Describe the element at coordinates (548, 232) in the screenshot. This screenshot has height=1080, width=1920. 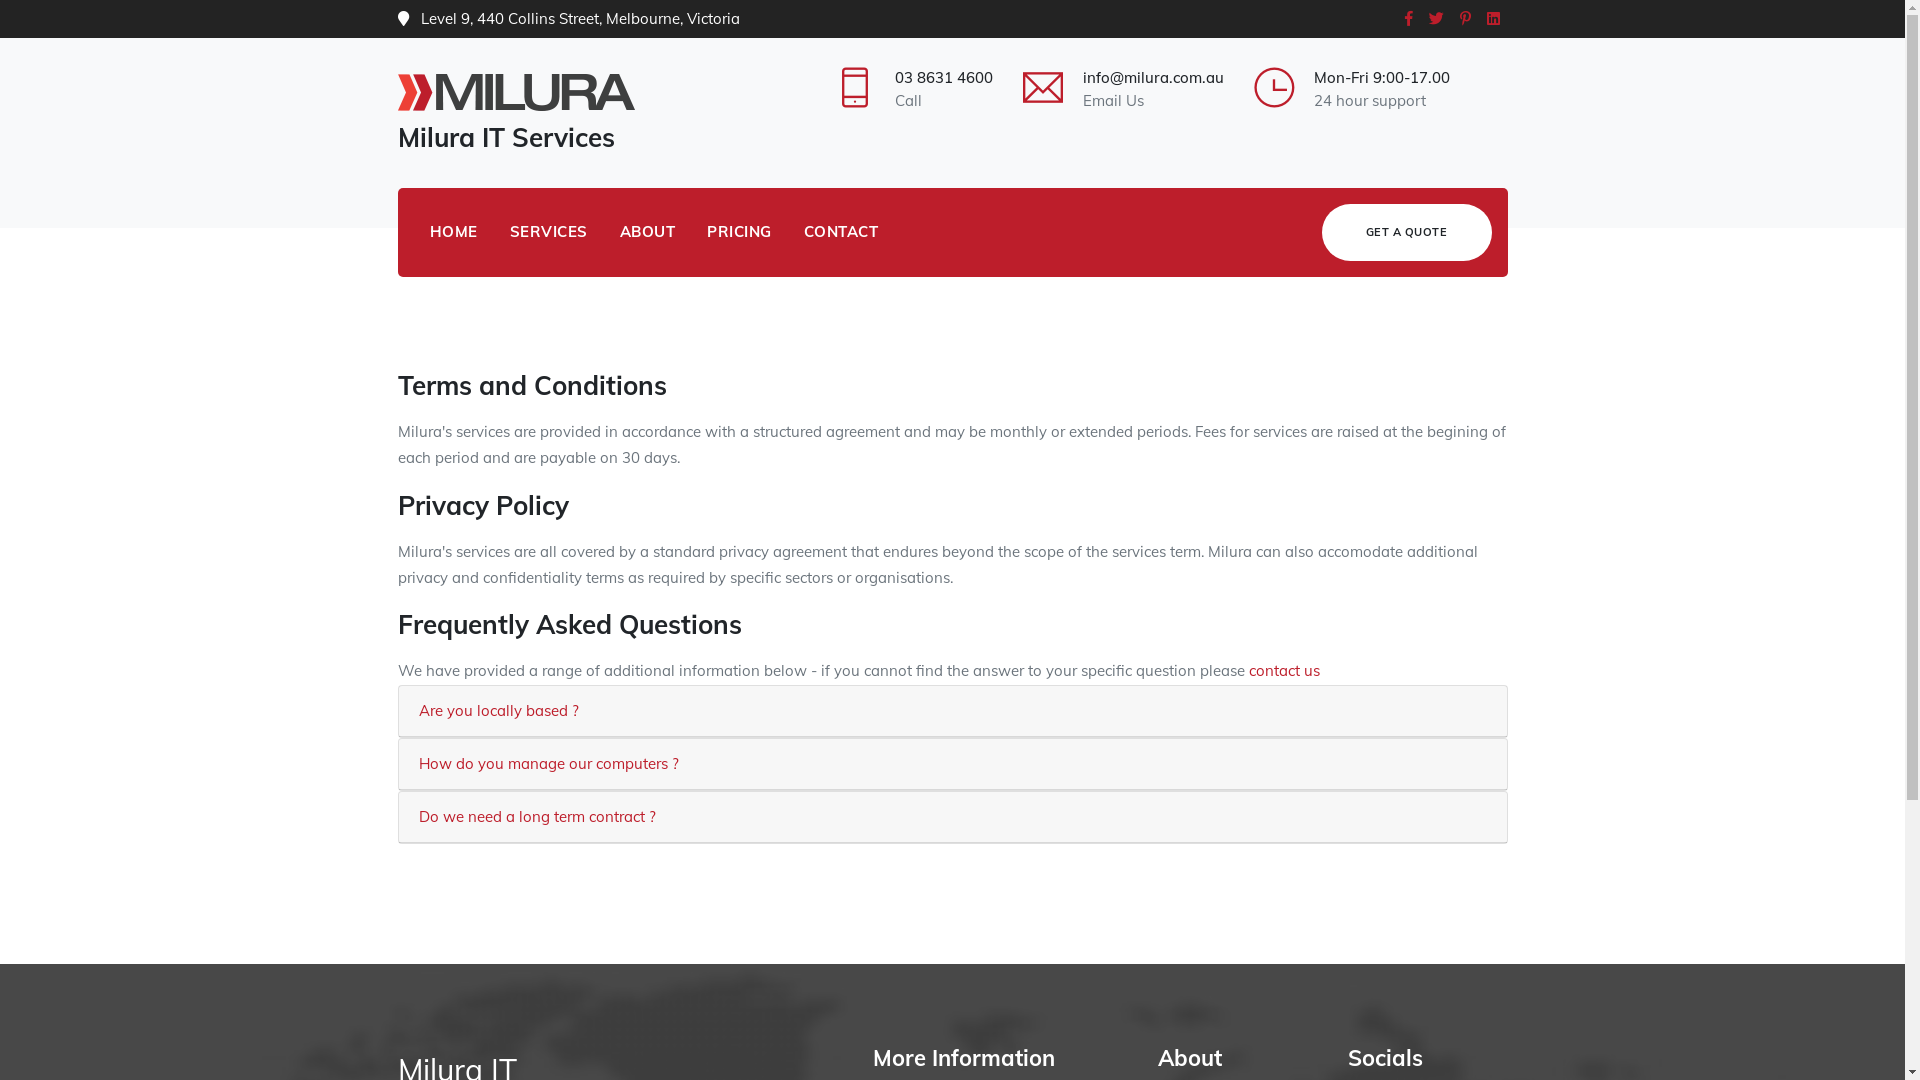
I see `SERVICES` at that location.